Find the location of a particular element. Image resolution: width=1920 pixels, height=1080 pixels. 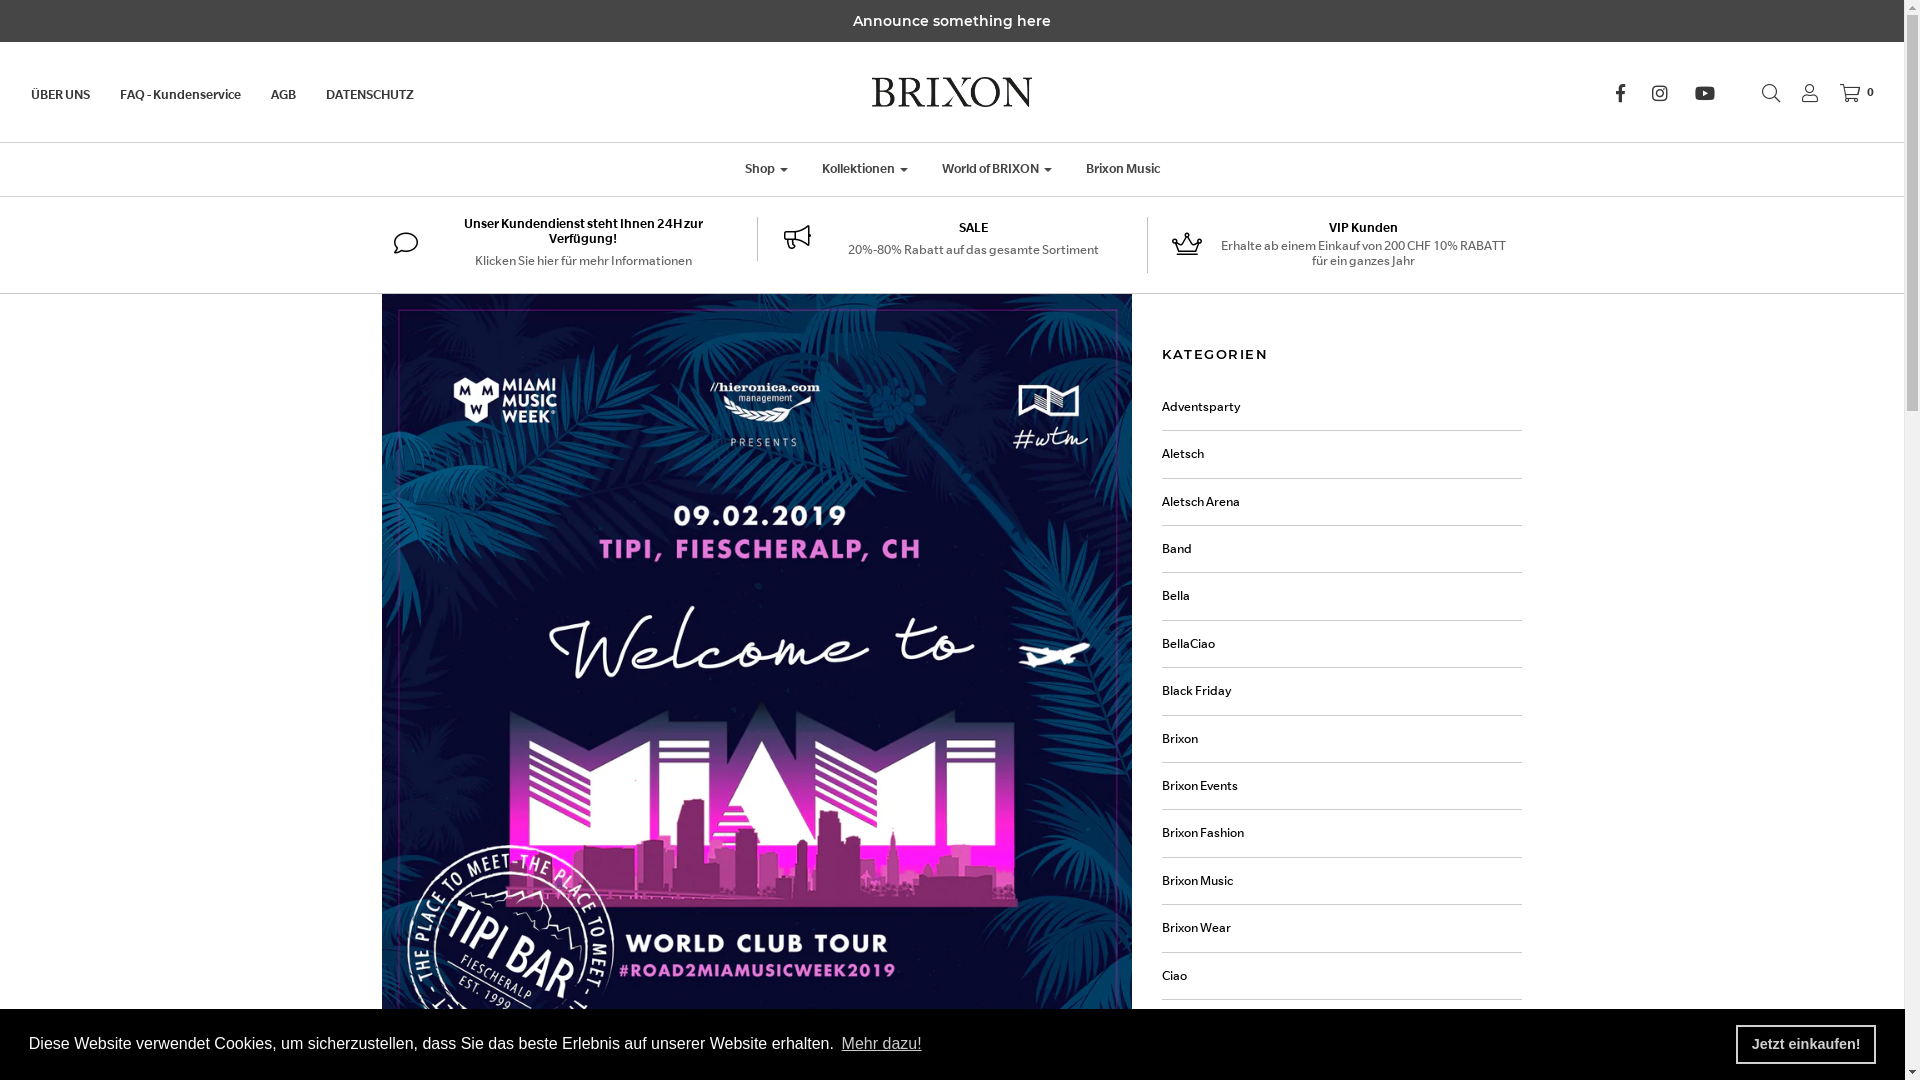

Aletsch Arena is located at coordinates (1201, 502).